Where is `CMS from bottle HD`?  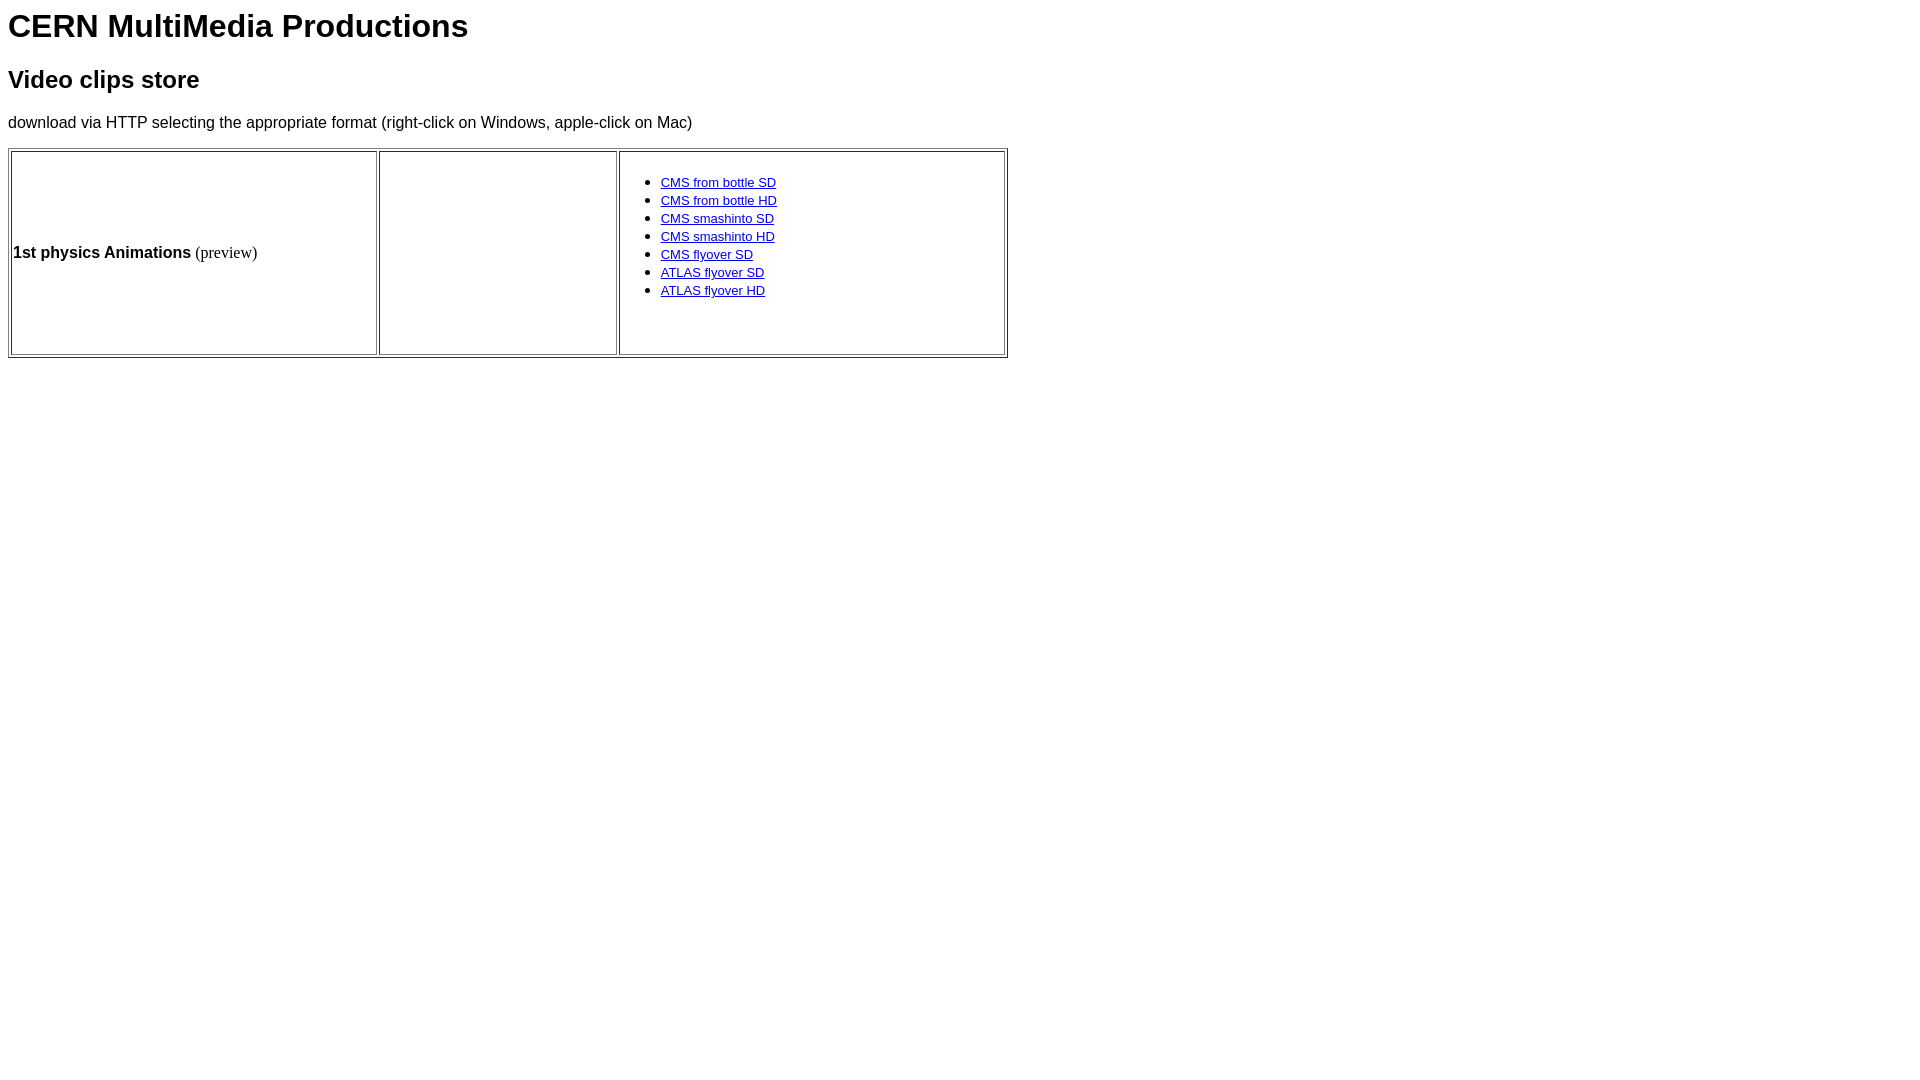
CMS from bottle HD is located at coordinates (719, 200).